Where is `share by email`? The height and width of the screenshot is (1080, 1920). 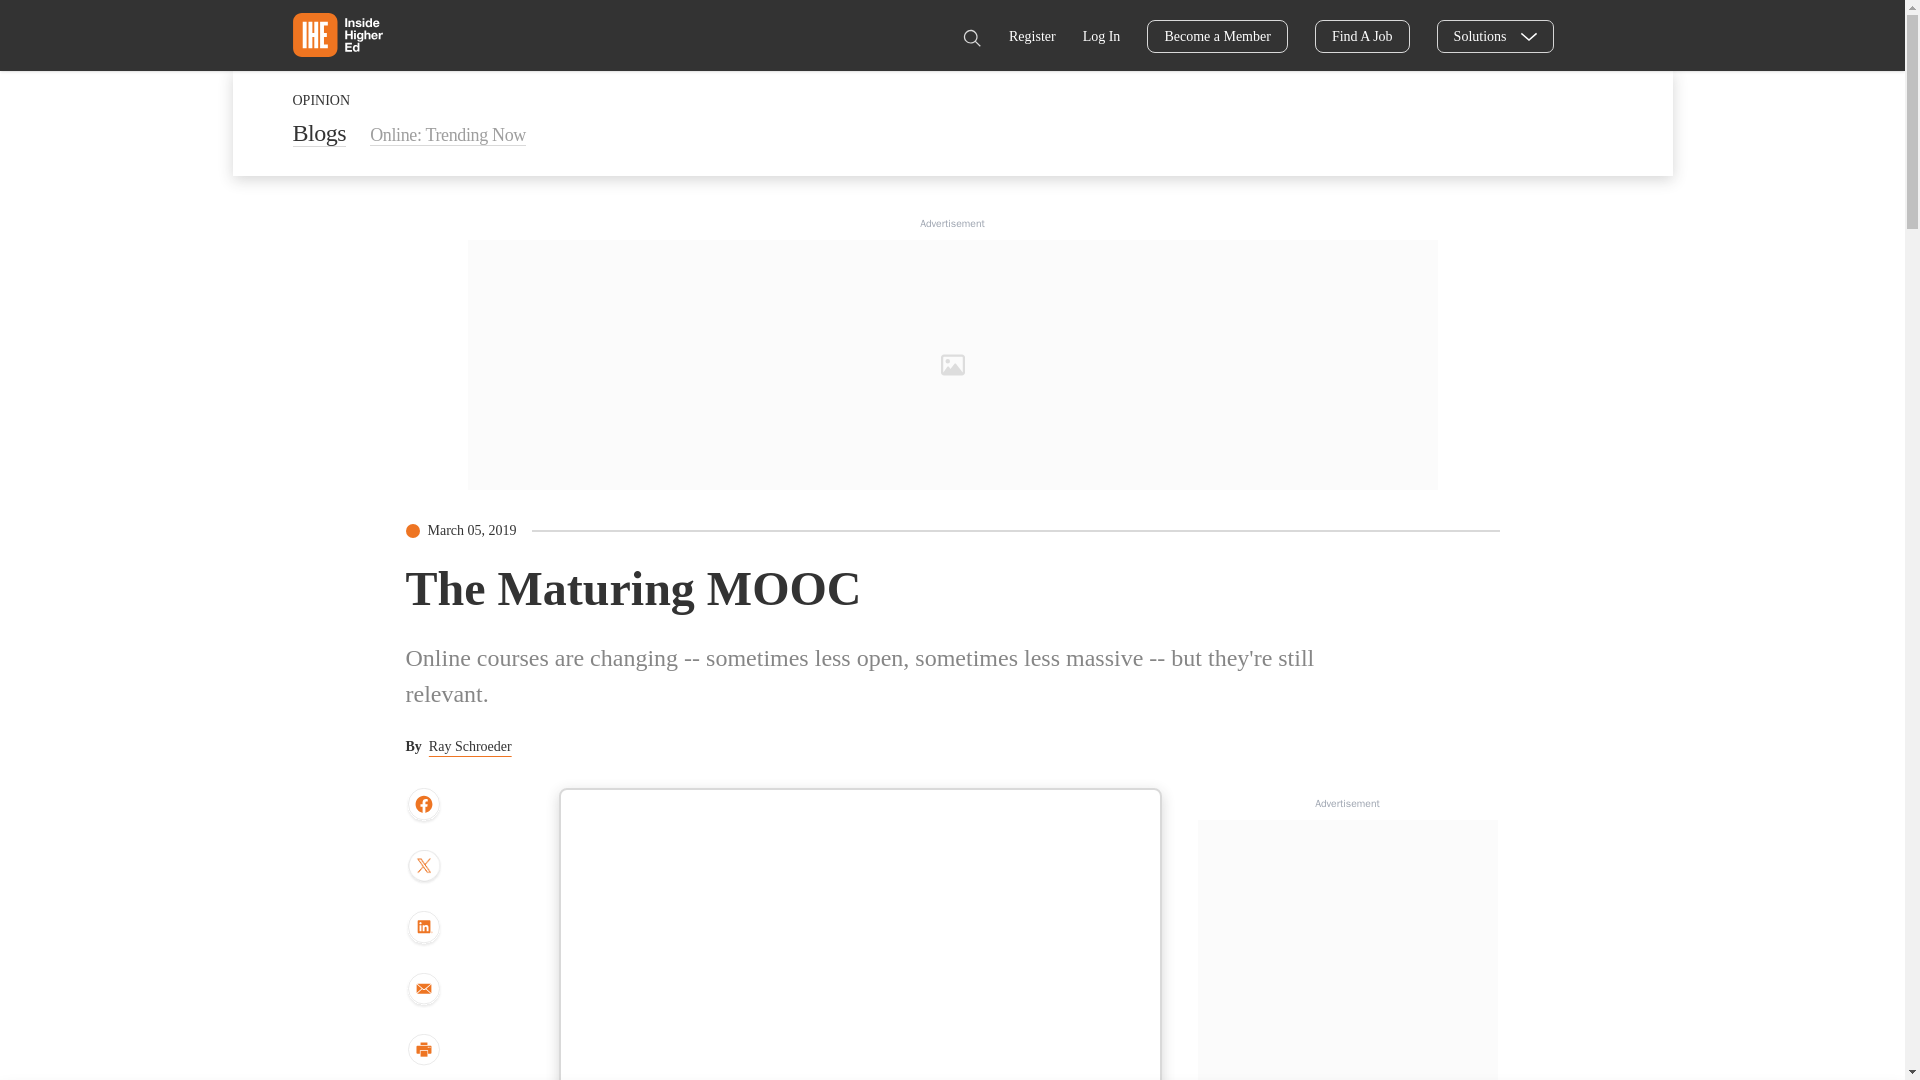 share by email is located at coordinates (423, 990).